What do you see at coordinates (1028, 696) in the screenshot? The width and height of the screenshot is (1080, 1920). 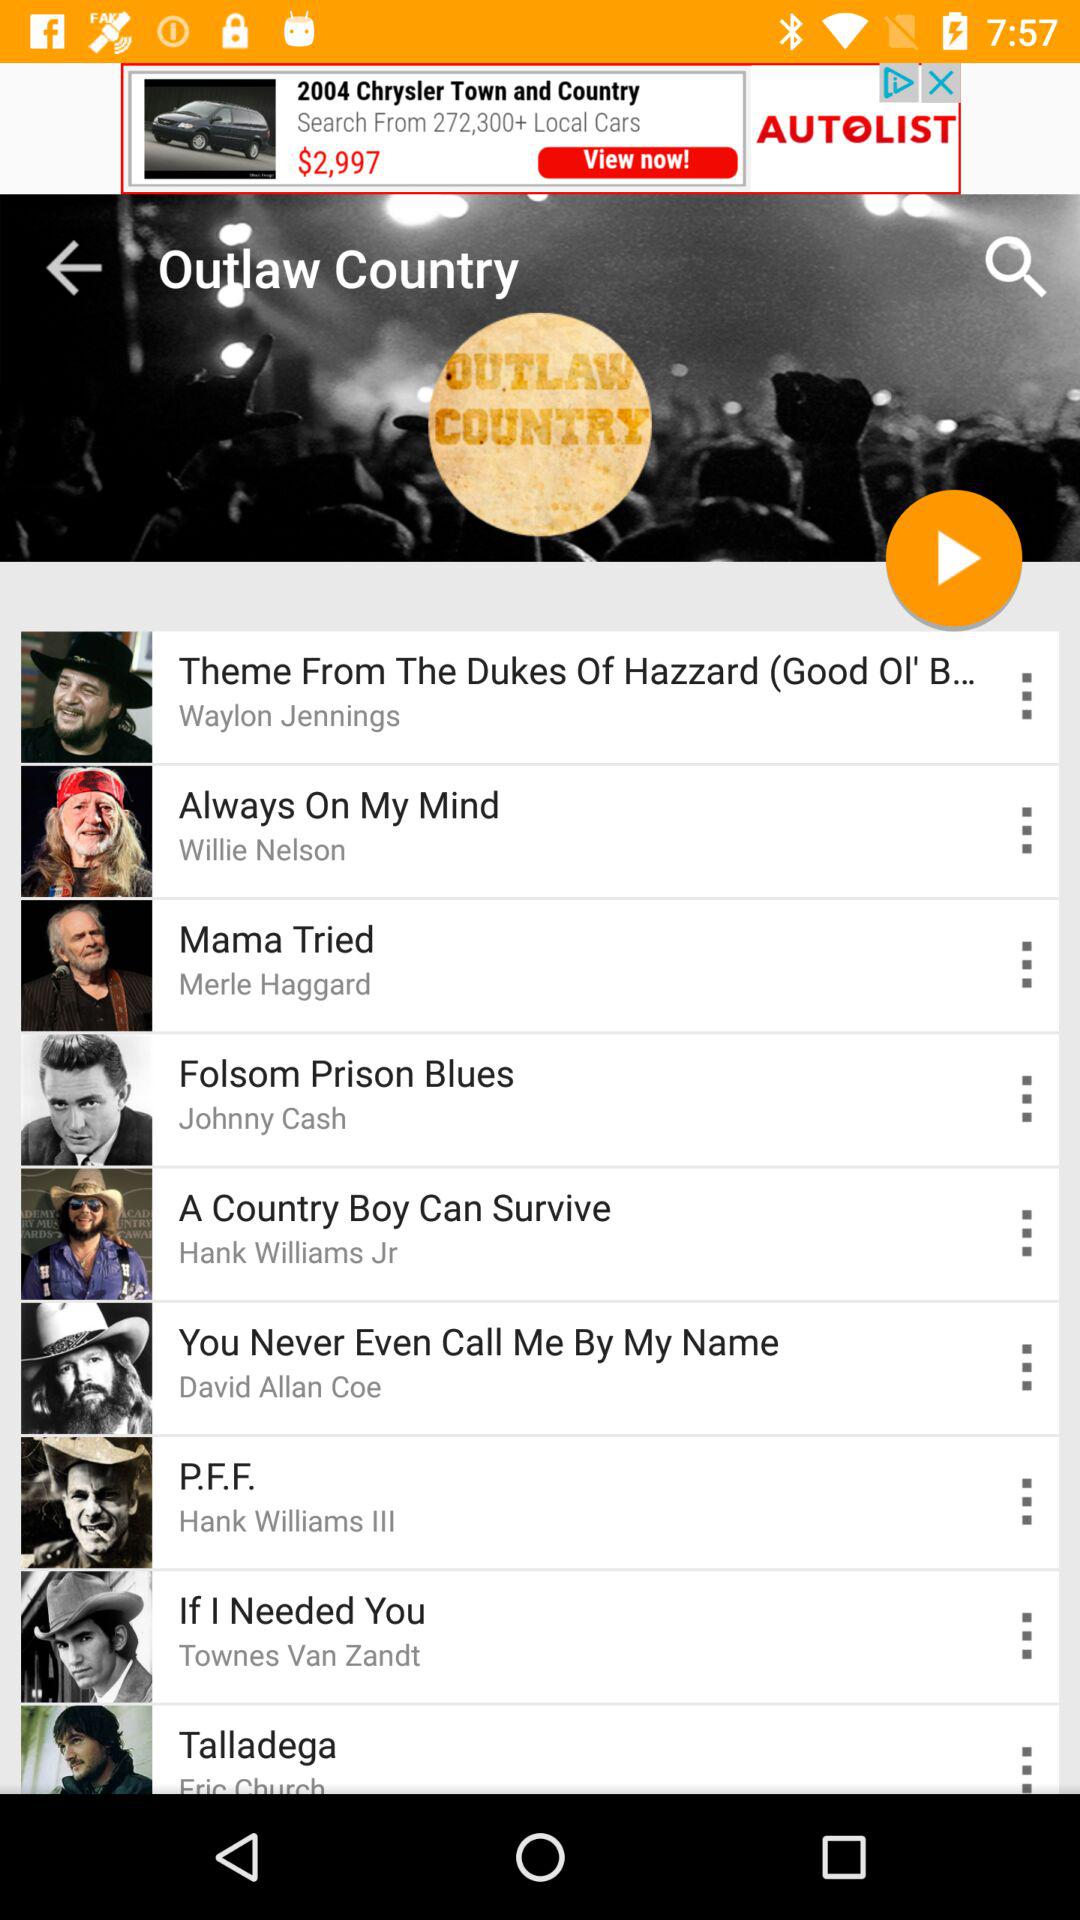 I see `more options` at bounding box center [1028, 696].